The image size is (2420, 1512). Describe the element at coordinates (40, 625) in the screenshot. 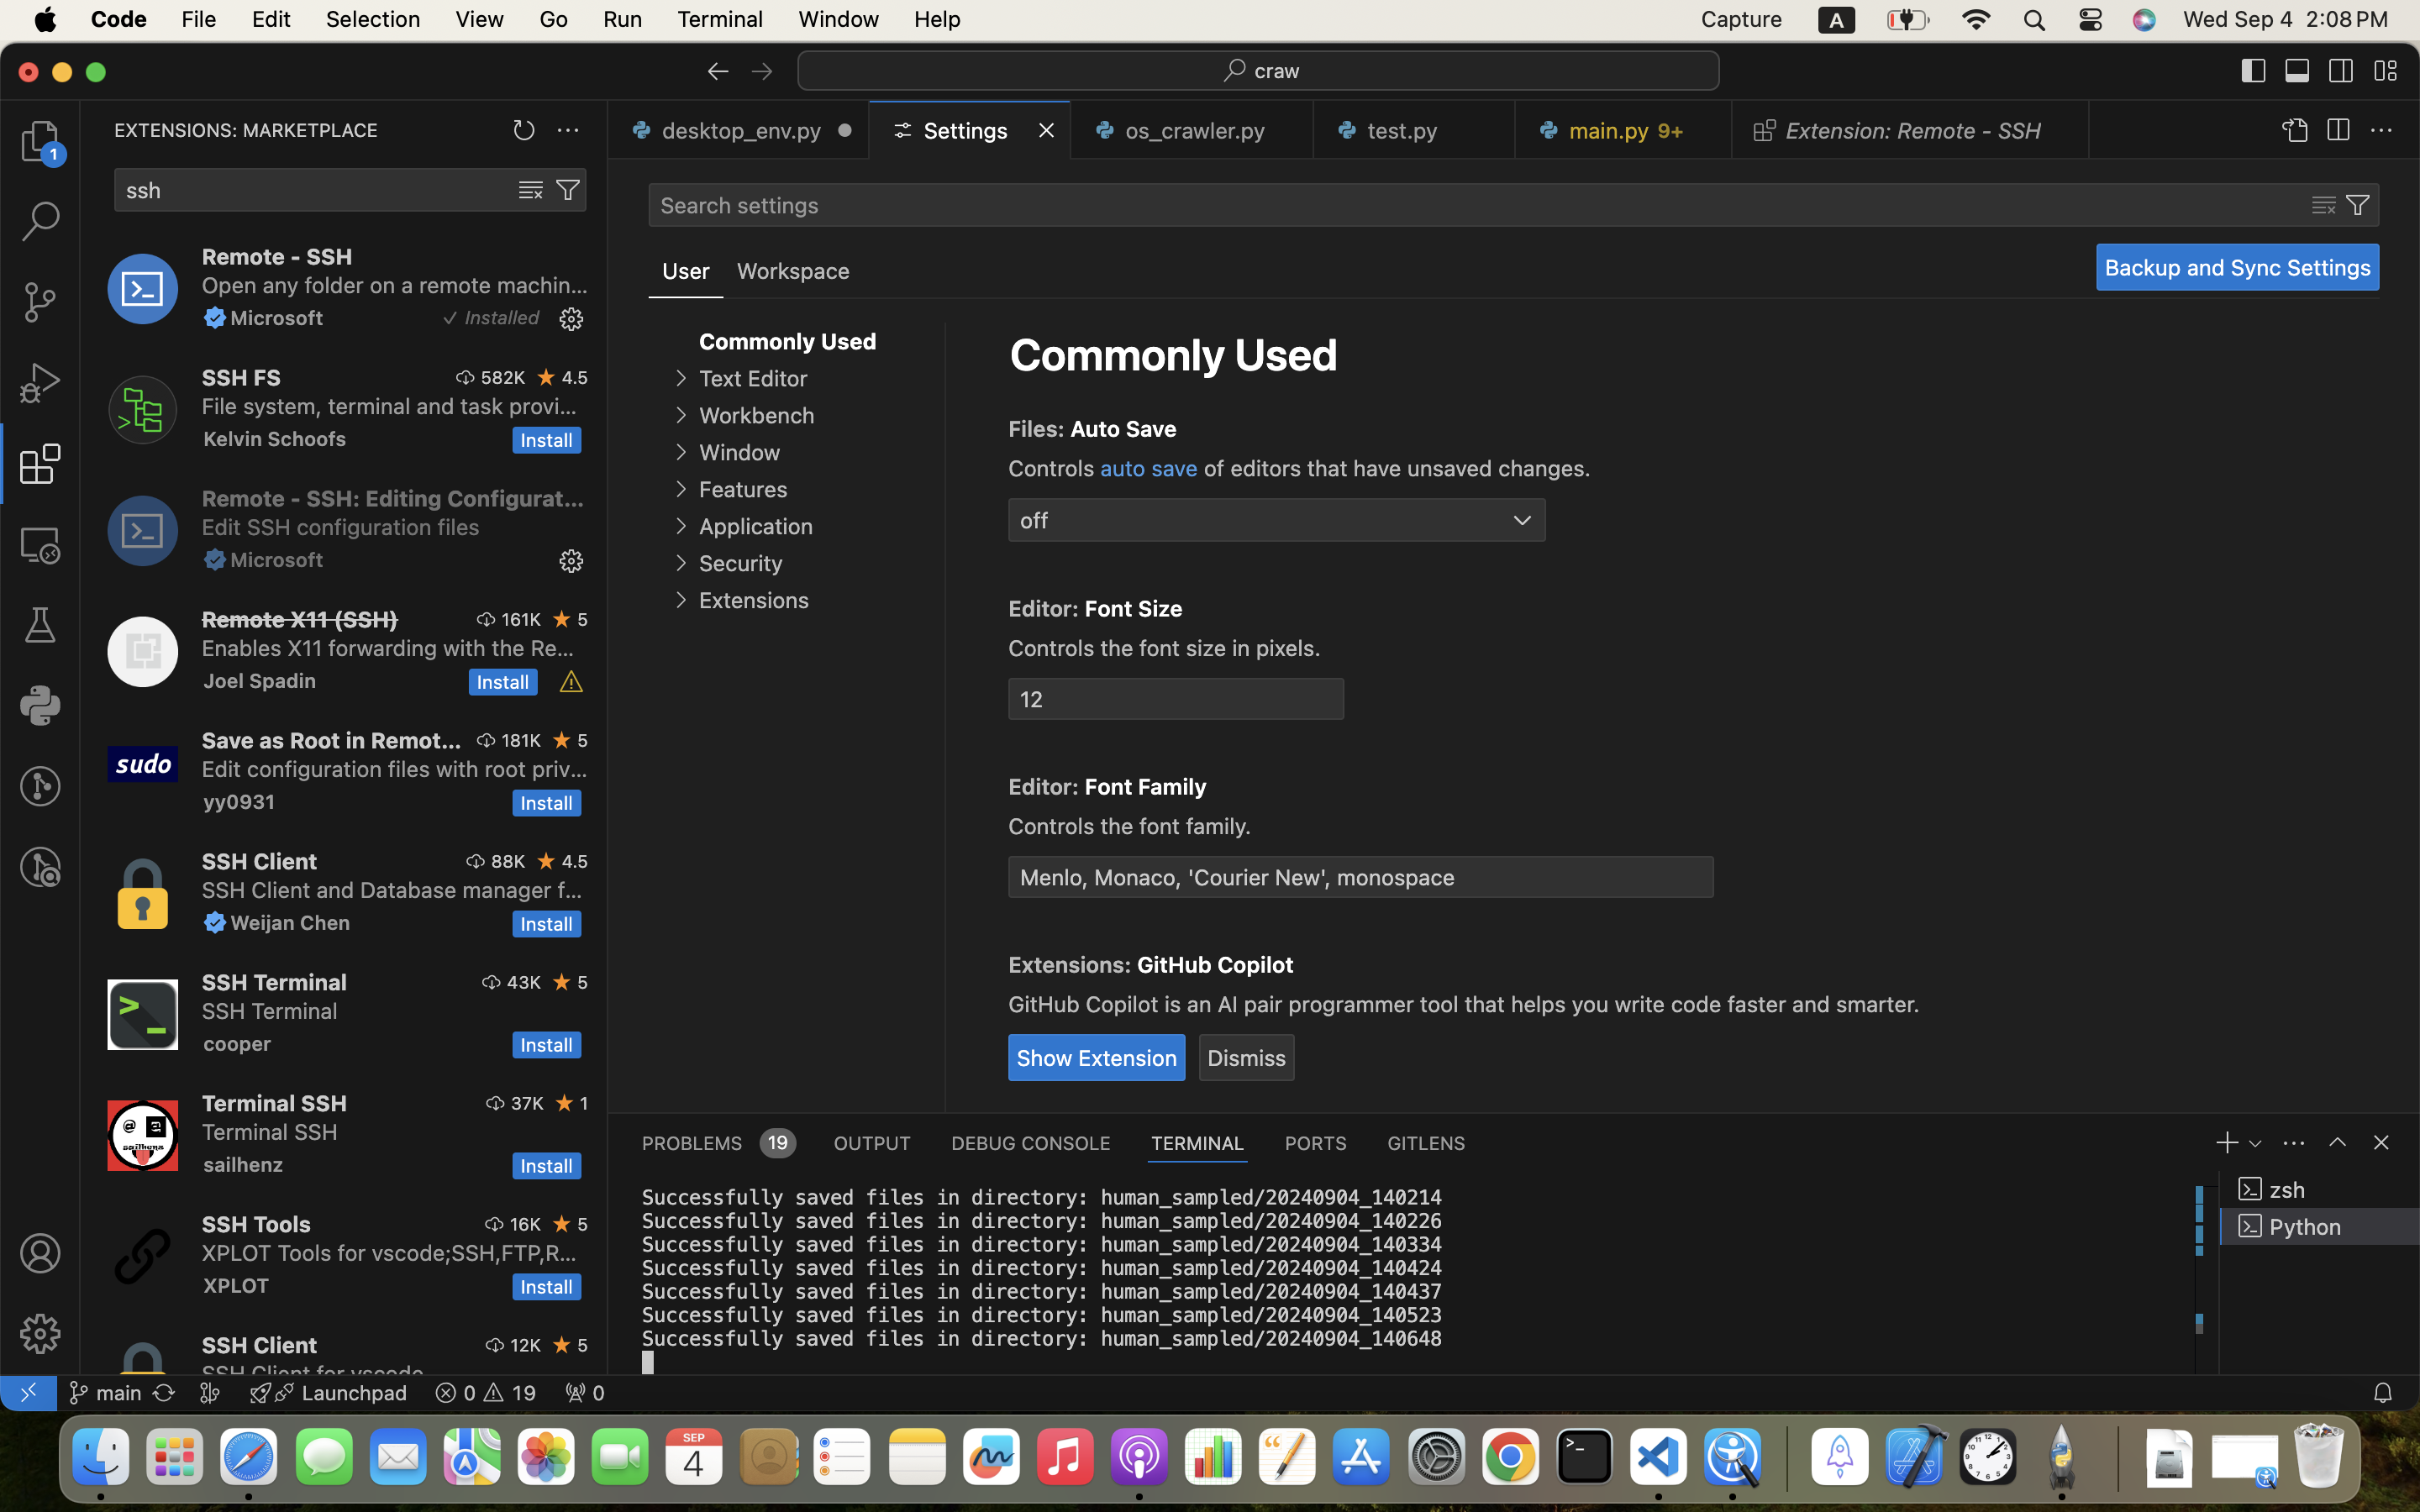

I see `` at that location.